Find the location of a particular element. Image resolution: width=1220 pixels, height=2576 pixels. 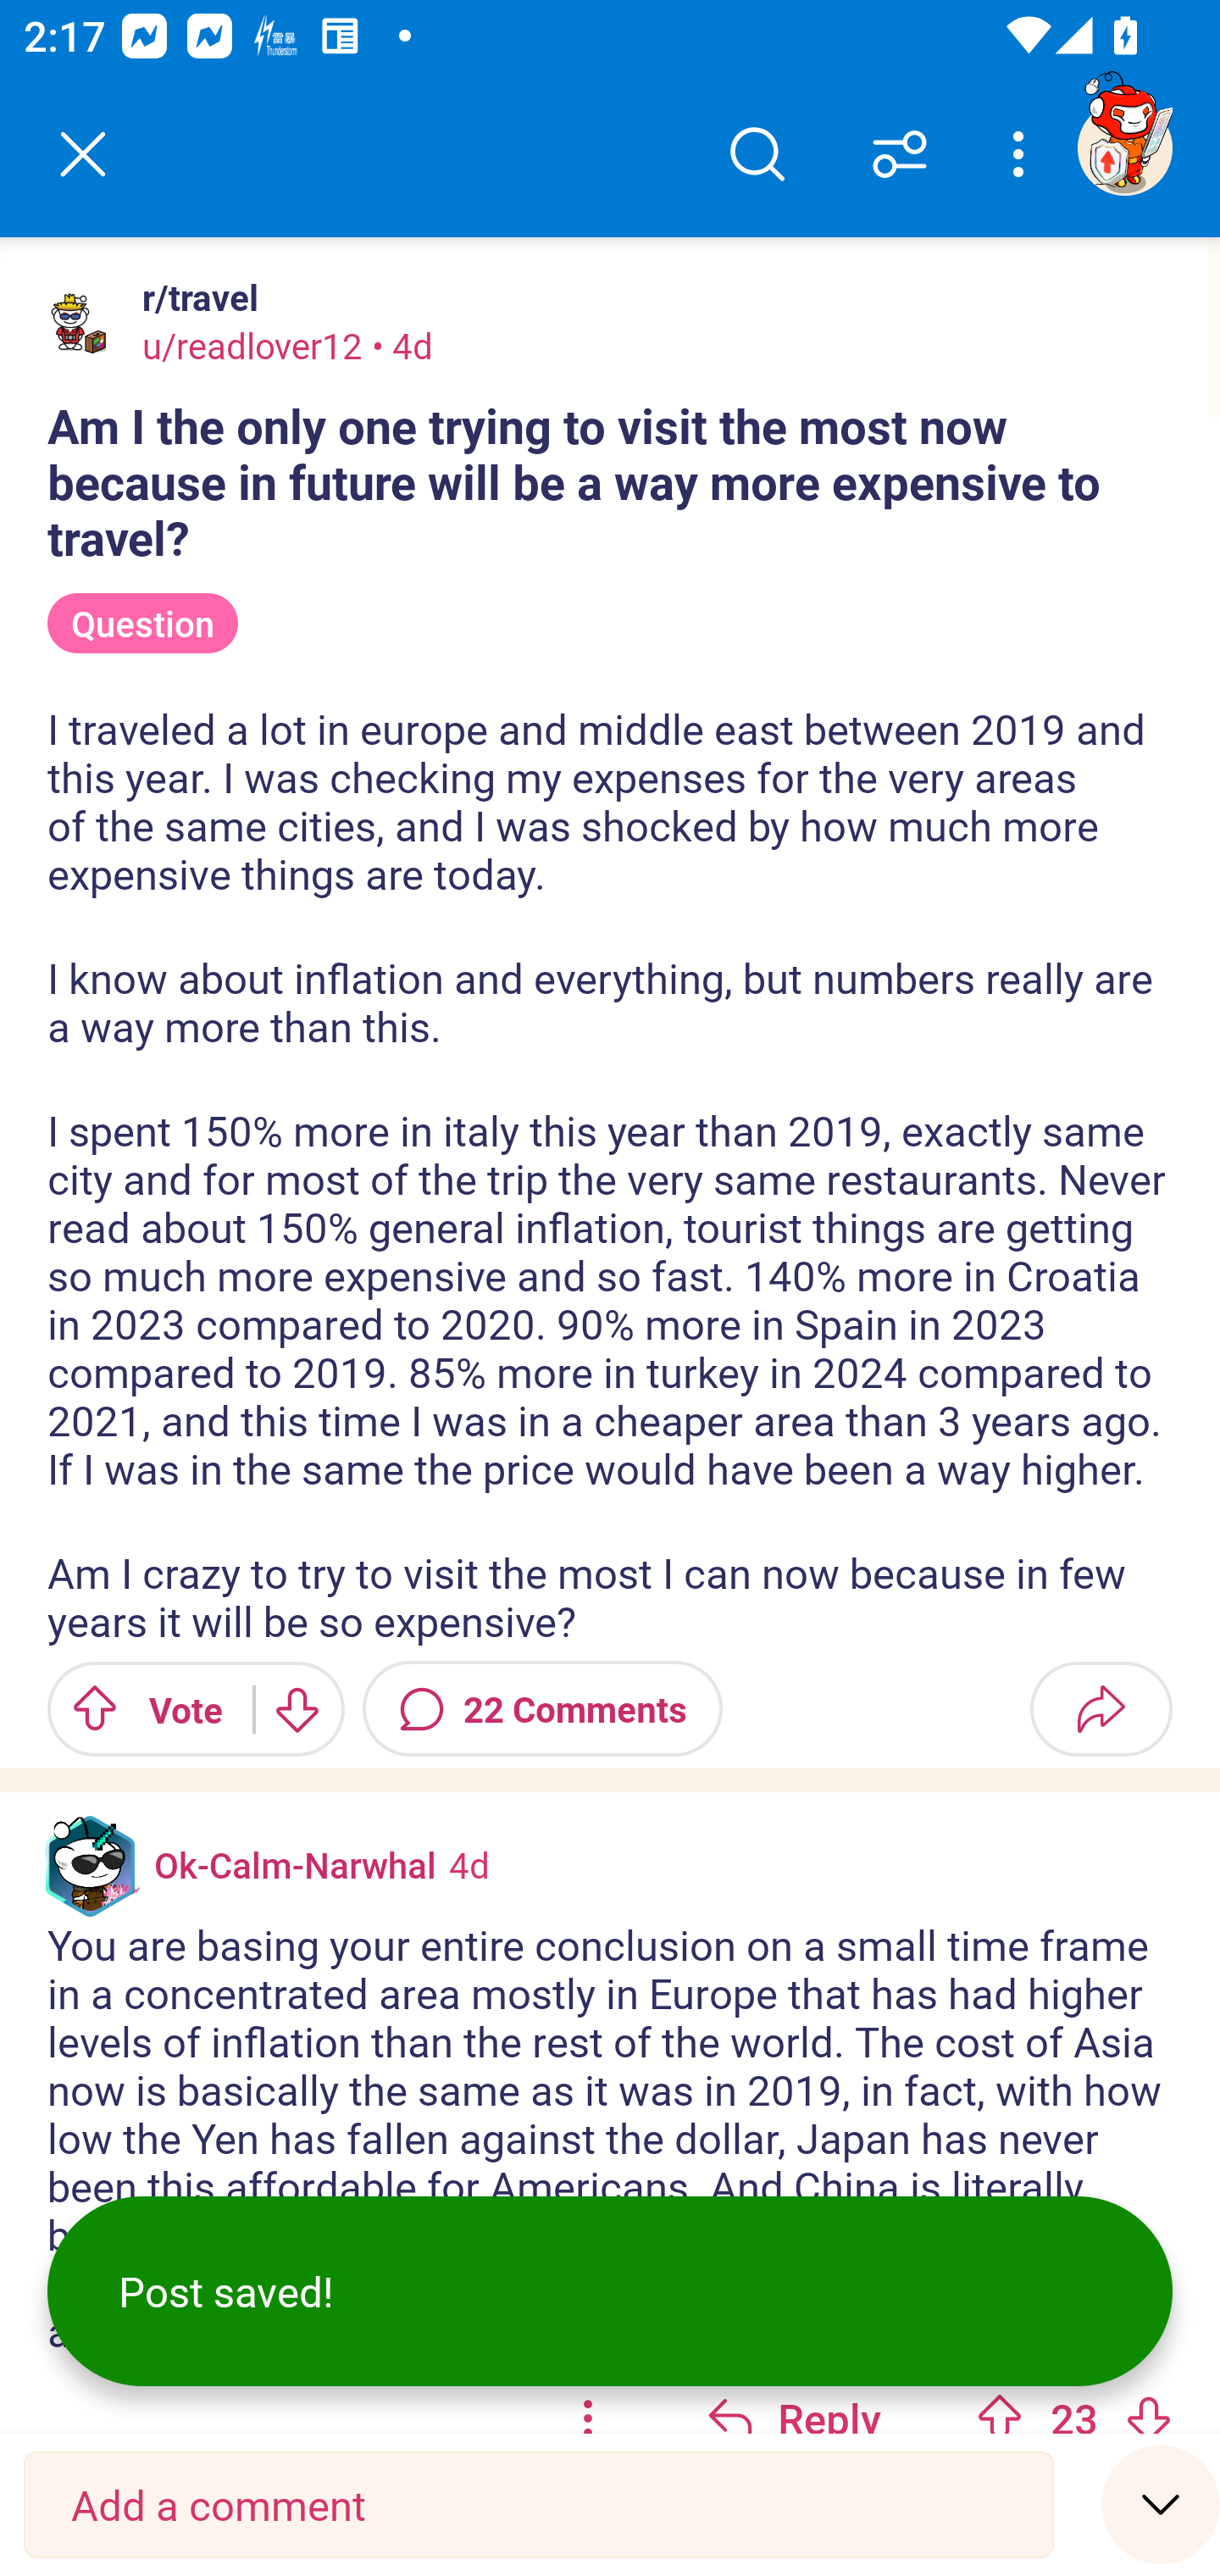

Add a comment is located at coordinates (539, 2505).